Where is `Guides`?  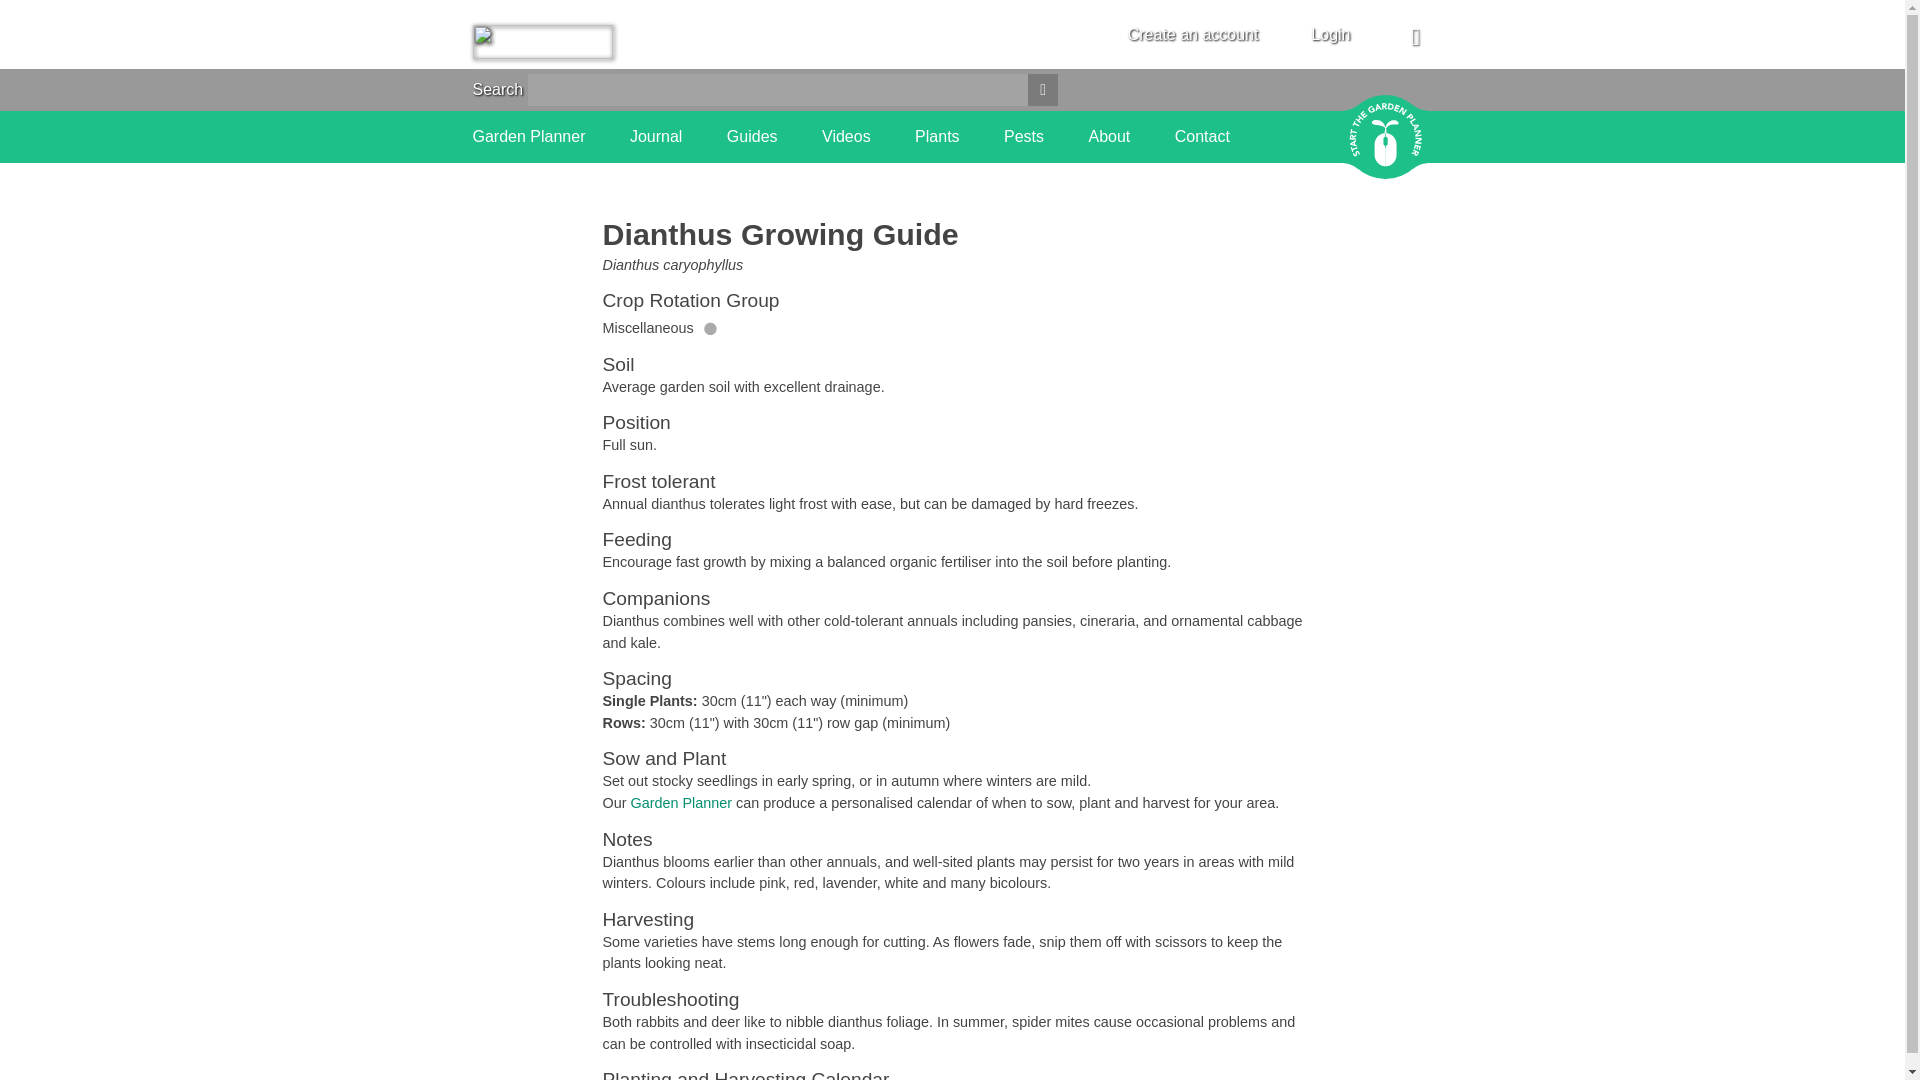 Guides is located at coordinates (752, 137).